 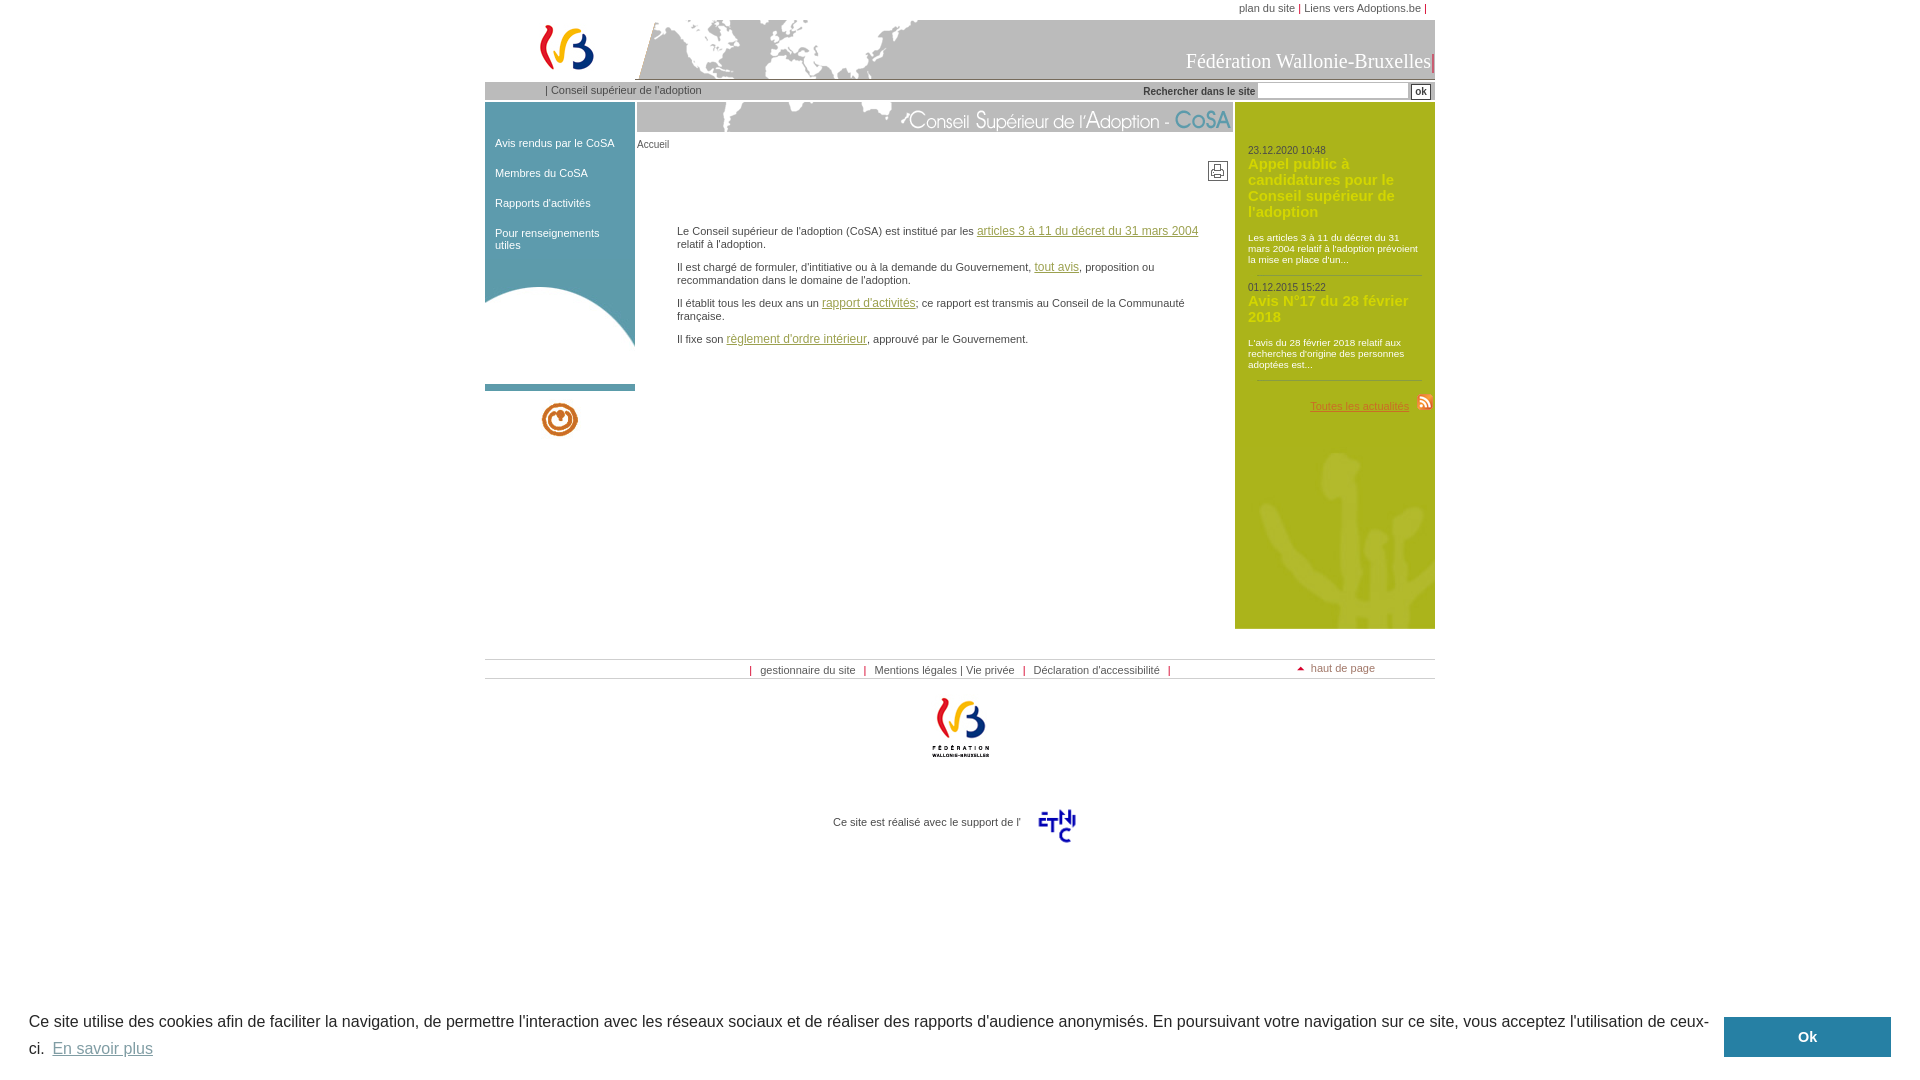 What do you see at coordinates (1336, 668) in the screenshot?
I see `haut de page` at bounding box center [1336, 668].